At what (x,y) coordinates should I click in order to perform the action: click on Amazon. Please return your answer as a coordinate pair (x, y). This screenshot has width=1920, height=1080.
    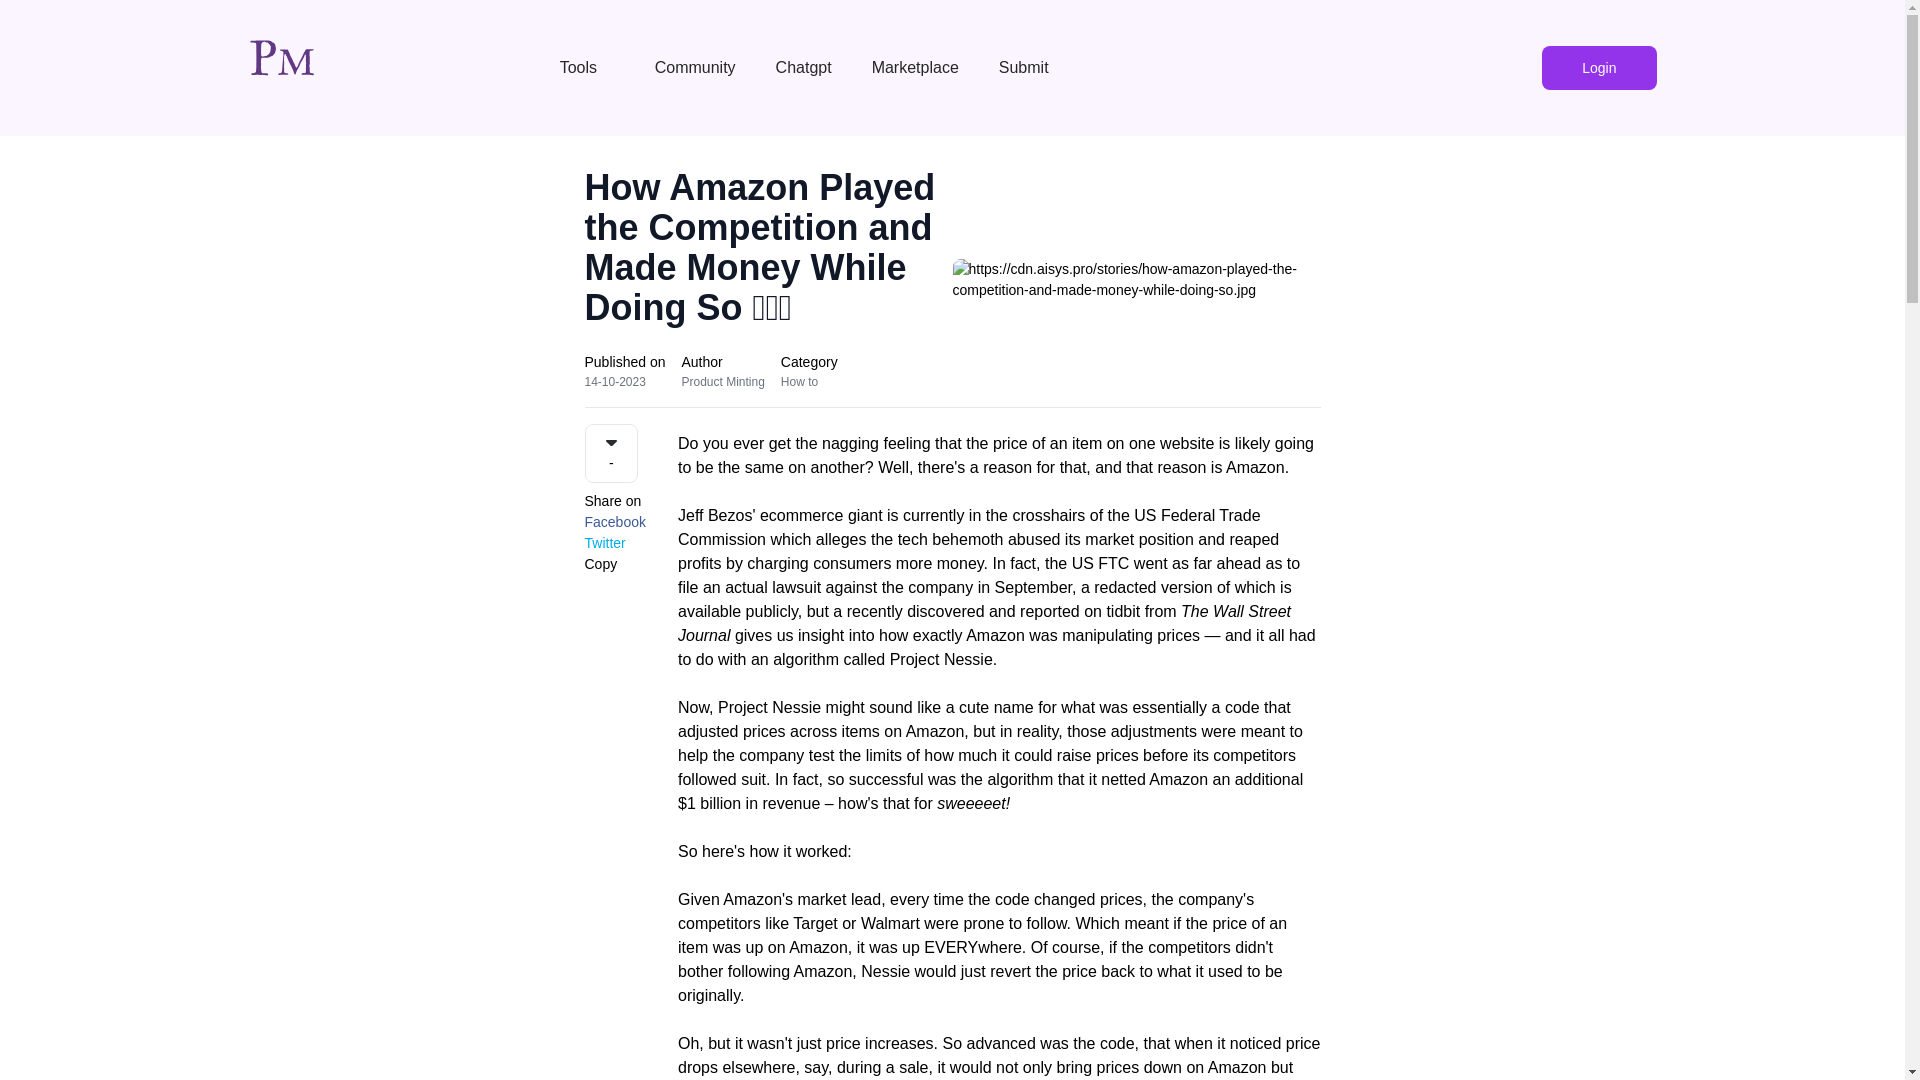
    Looking at the image, I should click on (1255, 468).